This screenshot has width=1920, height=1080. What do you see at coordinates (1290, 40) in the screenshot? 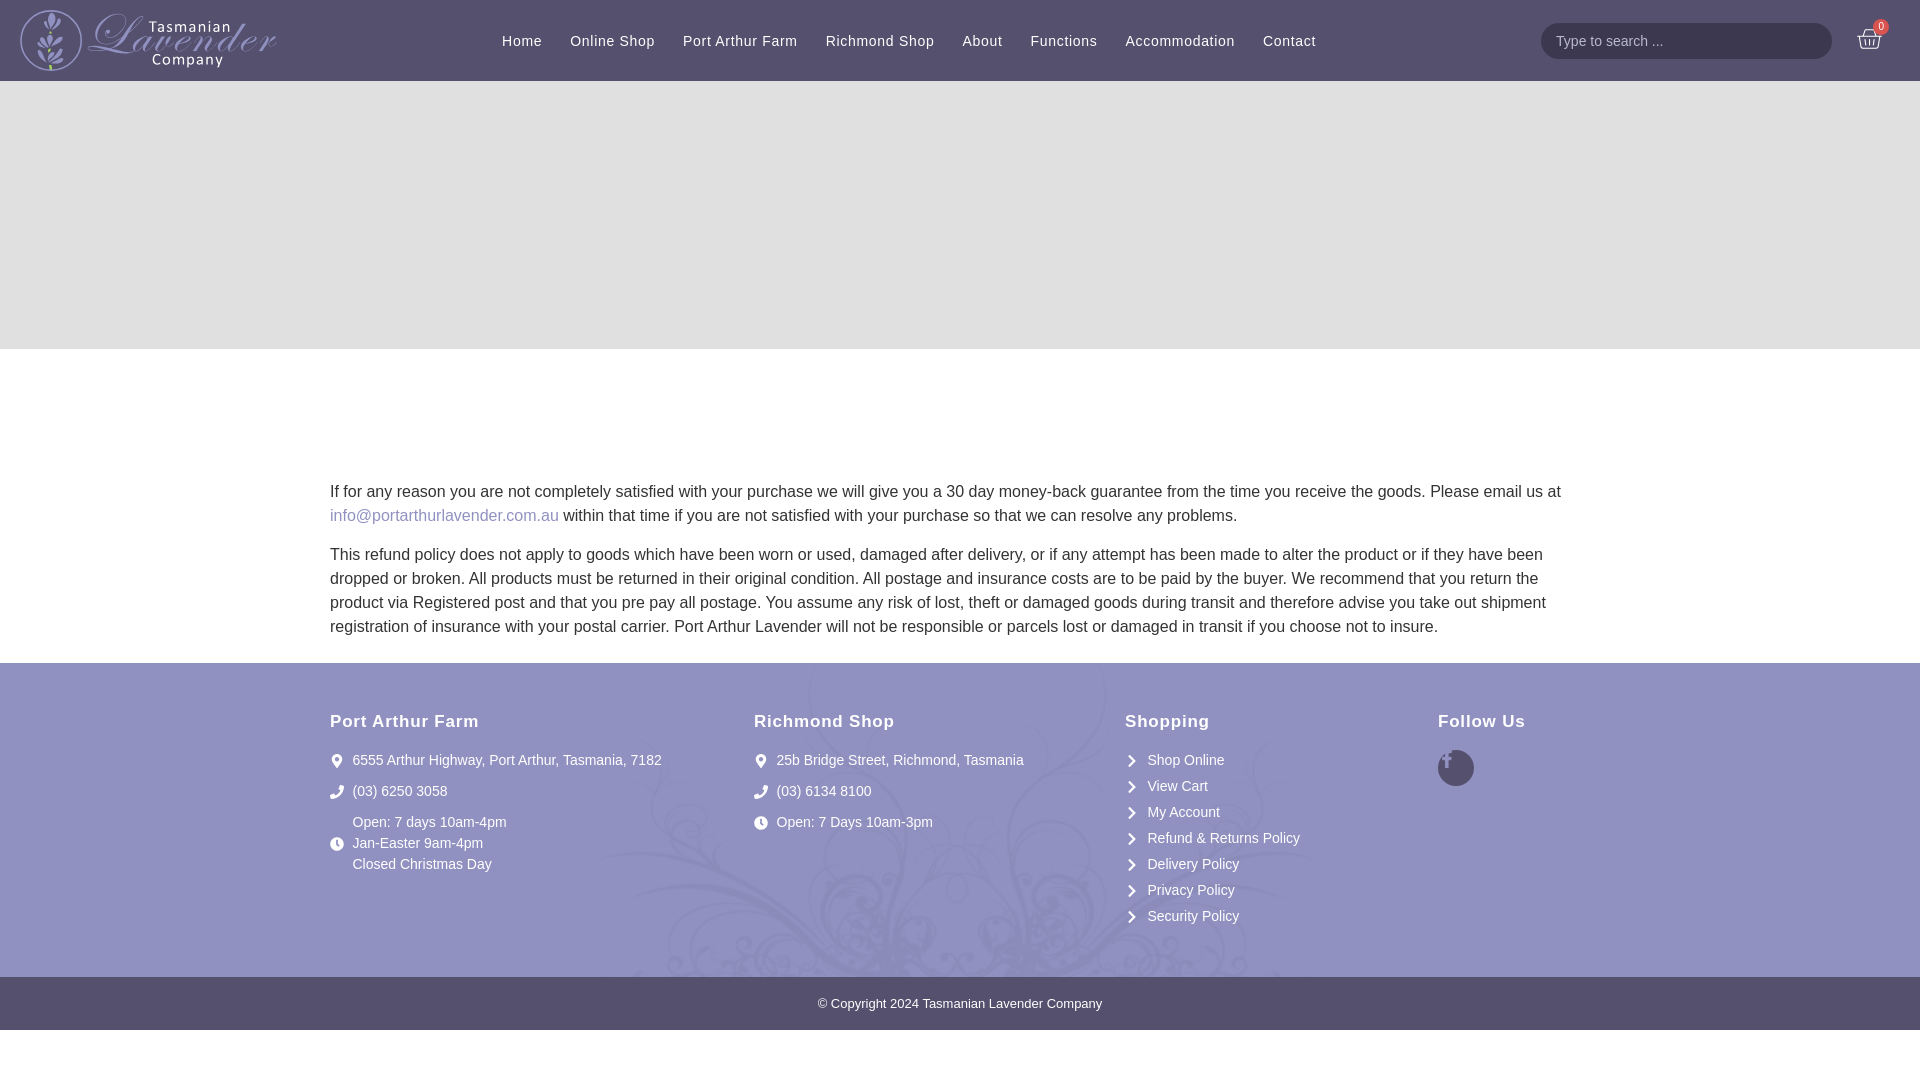
I see `Contact` at bounding box center [1290, 40].